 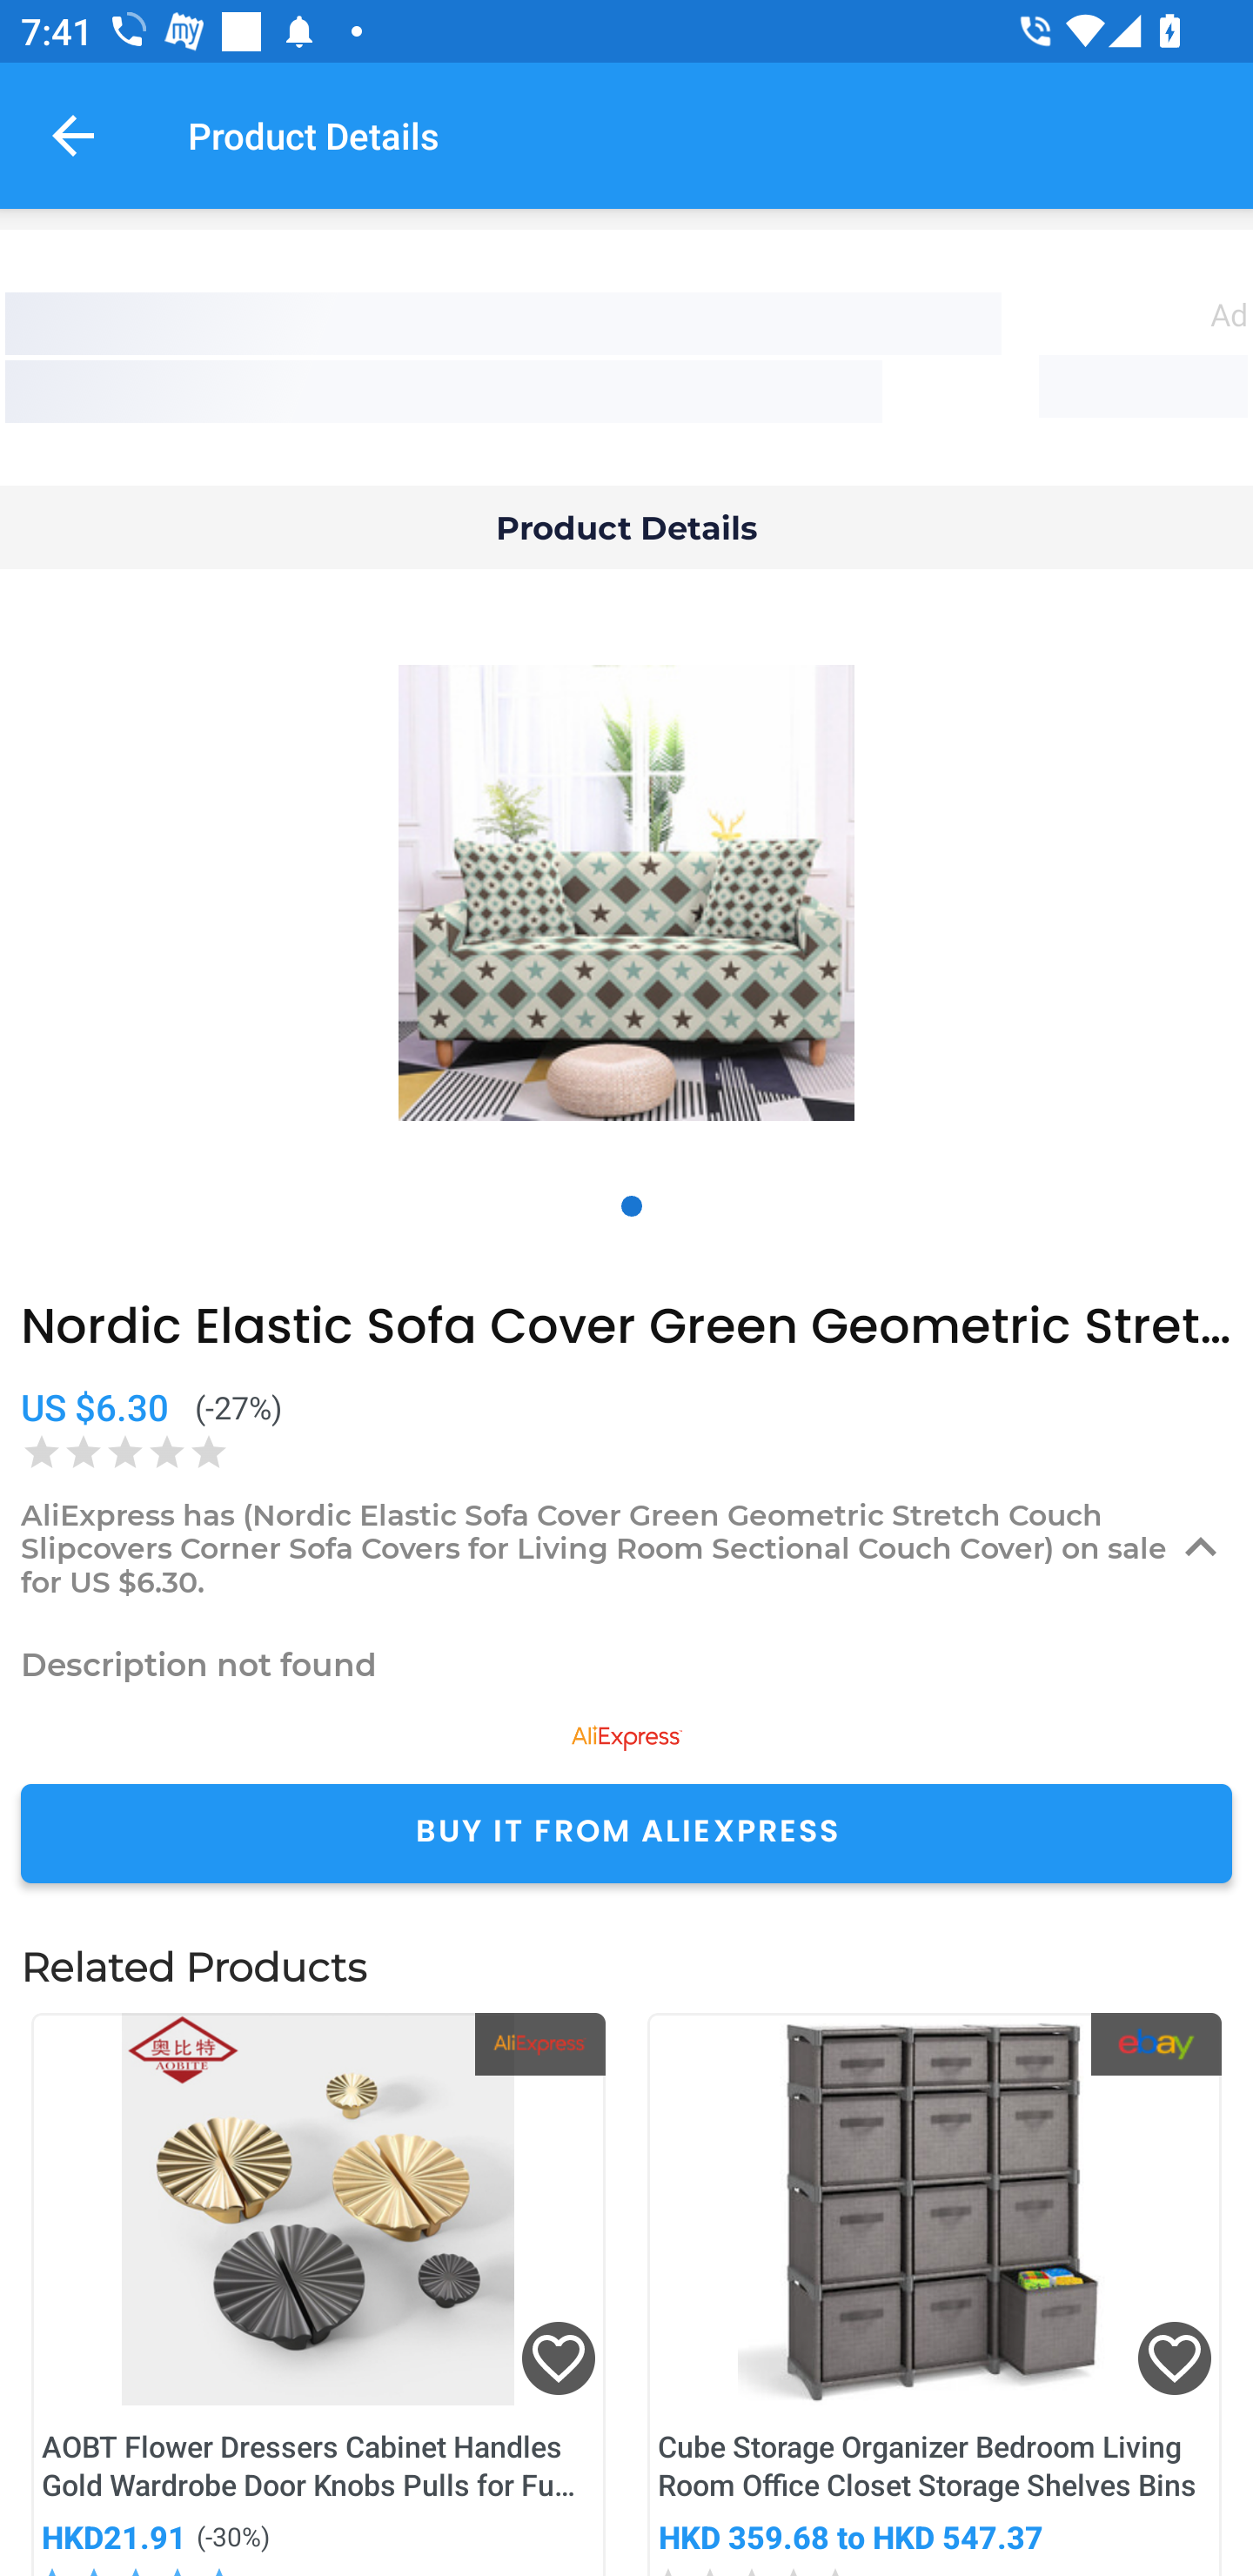 What do you see at coordinates (626, 1664) in the screenshot?
I see `Description not found` at bounding box center [626, 1664].